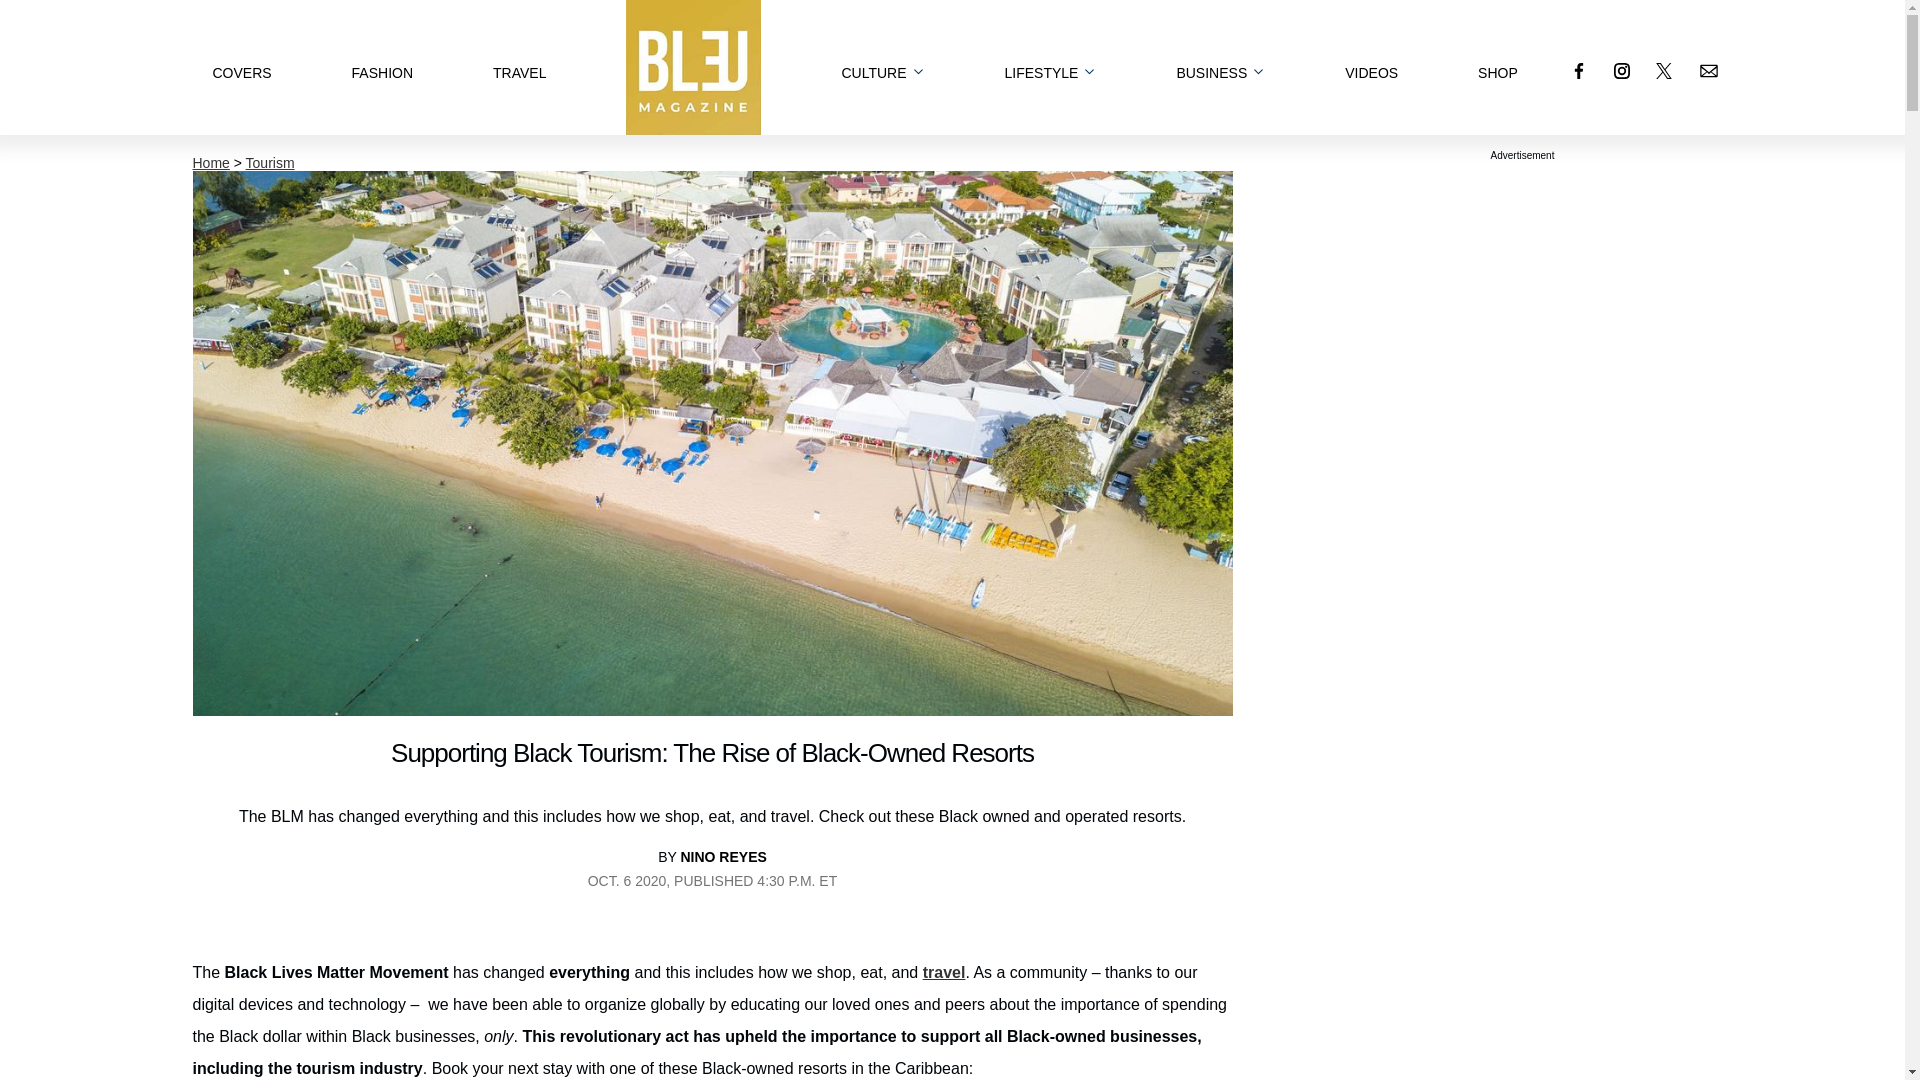 The image size is (1920, 1080). What do you see at coordinates (519, 66) in the screenshot?
I see `TRAVEL` at bounding box center [519, 66].